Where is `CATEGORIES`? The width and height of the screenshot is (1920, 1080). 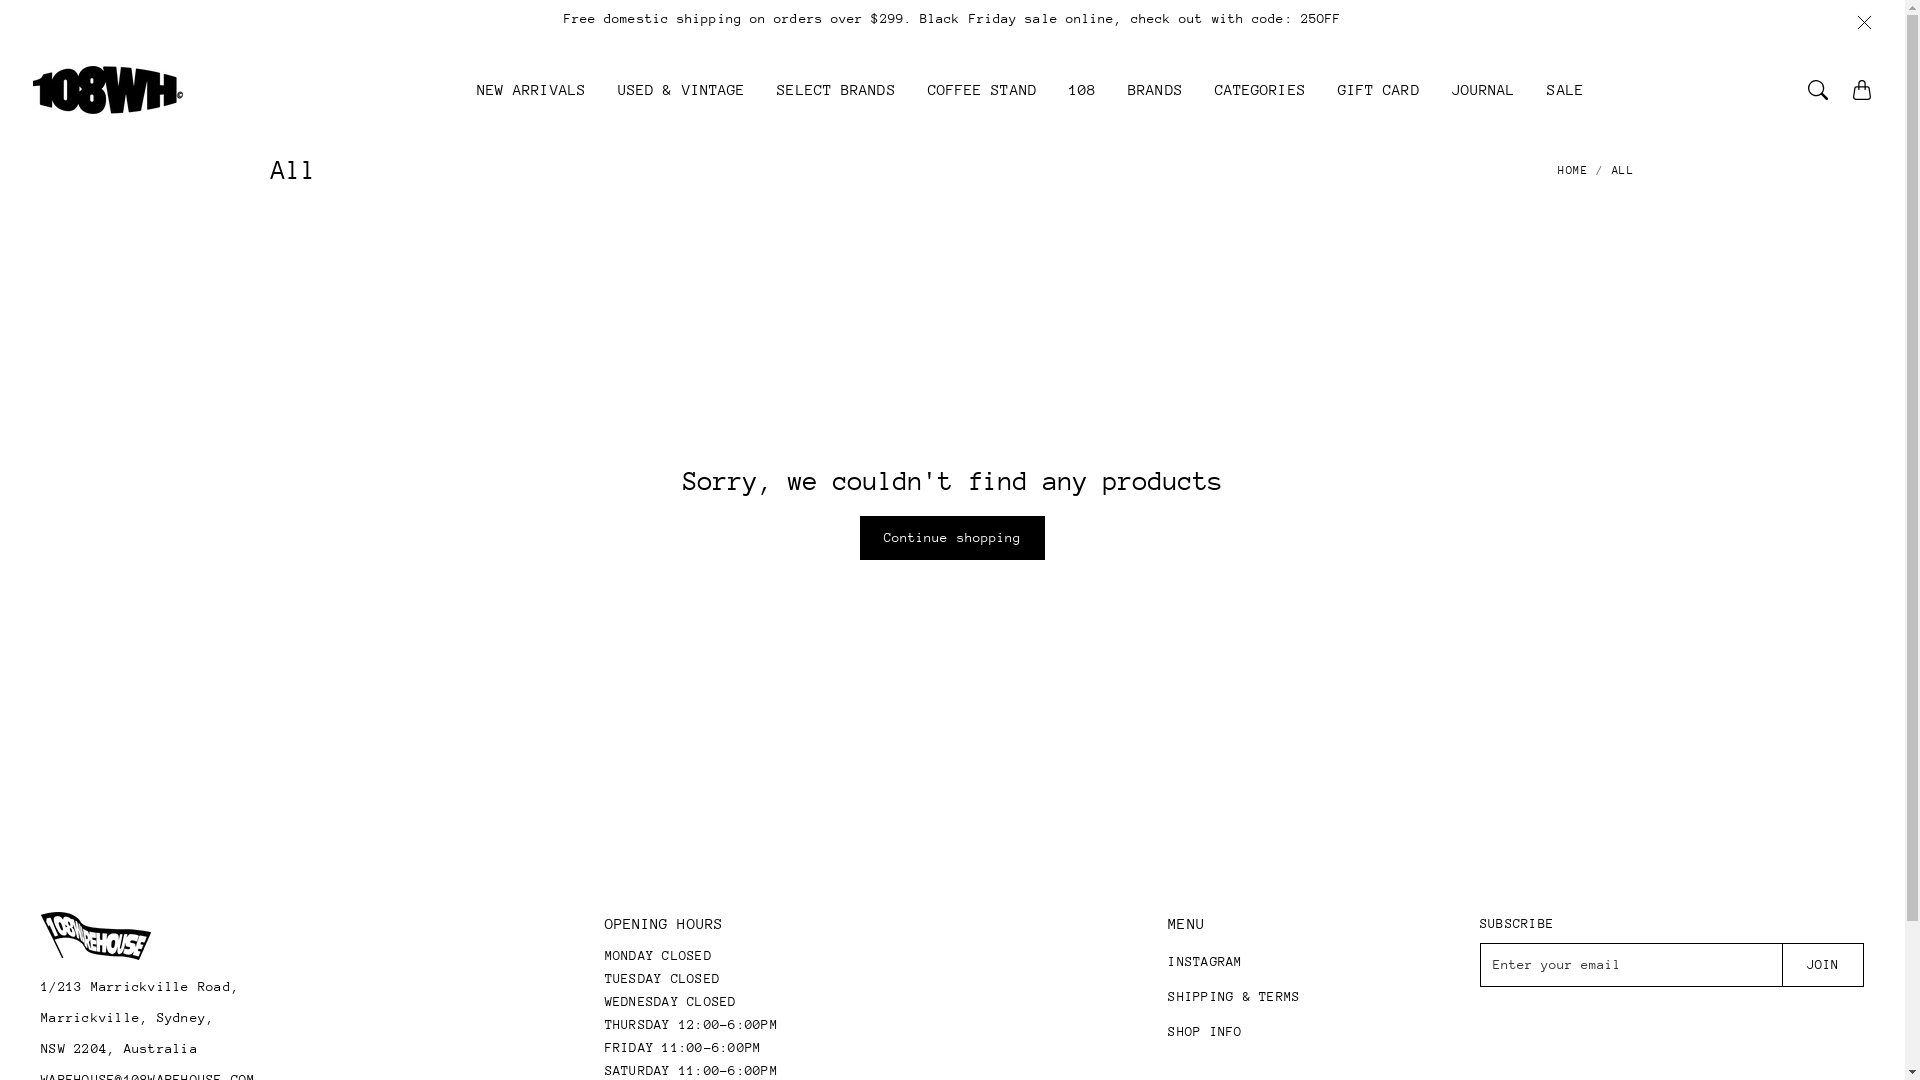
CATEGORIES is located at coordinates (1260, 106).